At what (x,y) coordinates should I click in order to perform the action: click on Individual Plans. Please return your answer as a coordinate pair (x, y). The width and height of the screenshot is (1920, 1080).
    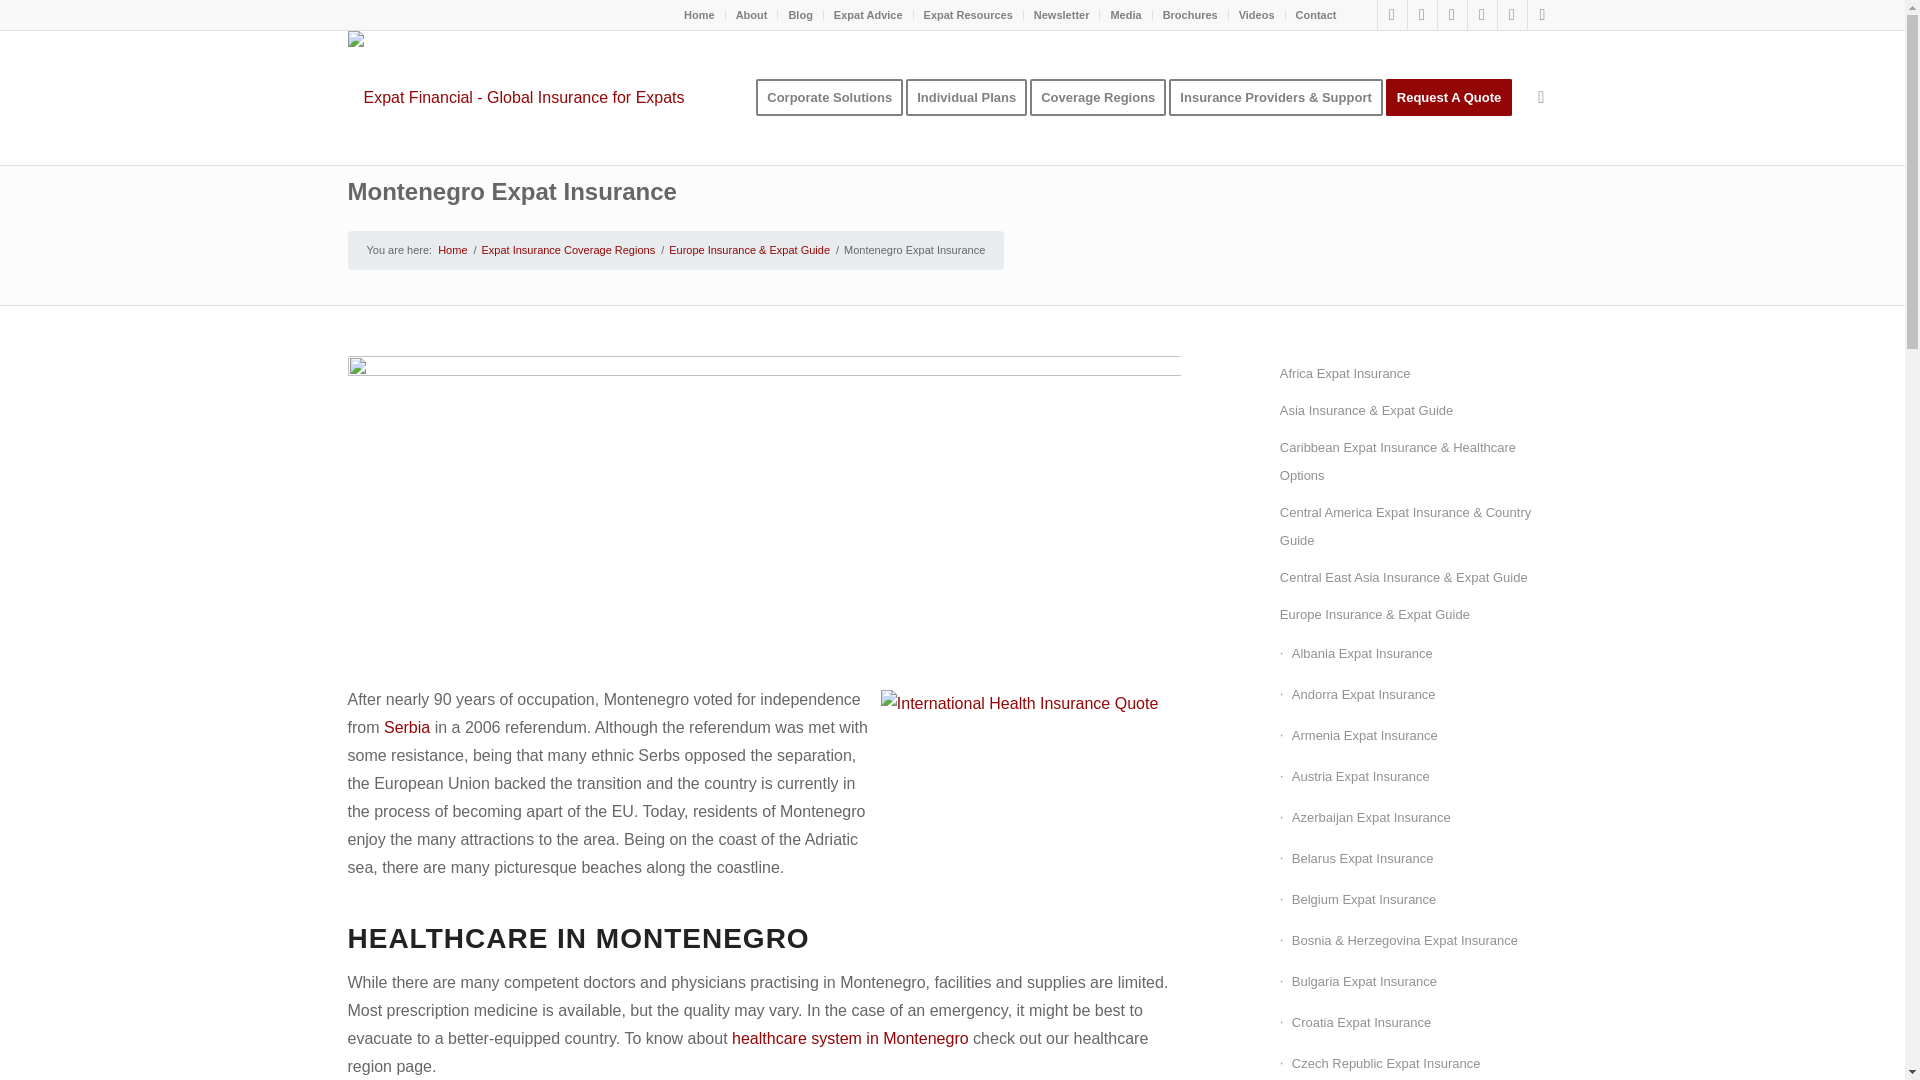
    Looking at the image, I should click on (973, 98).